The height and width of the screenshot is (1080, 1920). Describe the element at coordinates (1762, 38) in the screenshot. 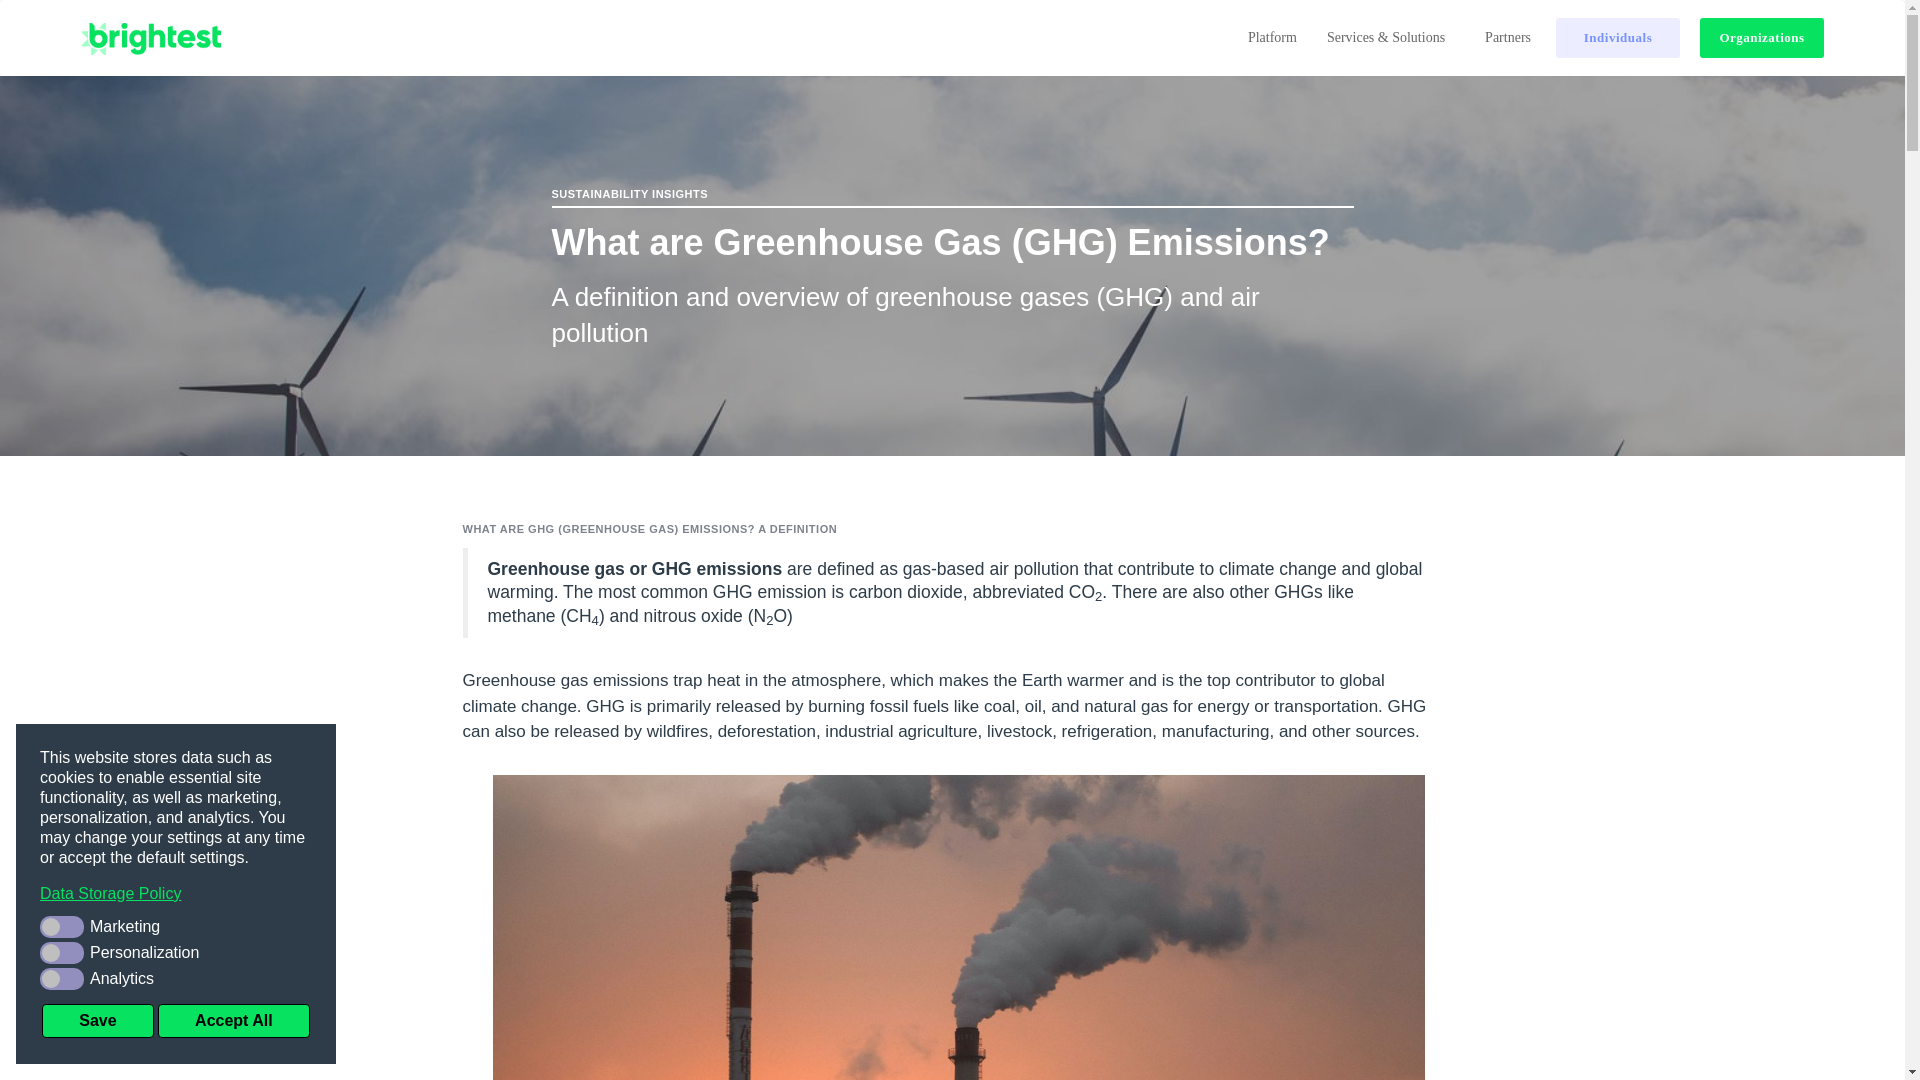

I see `Organizations` at that location.